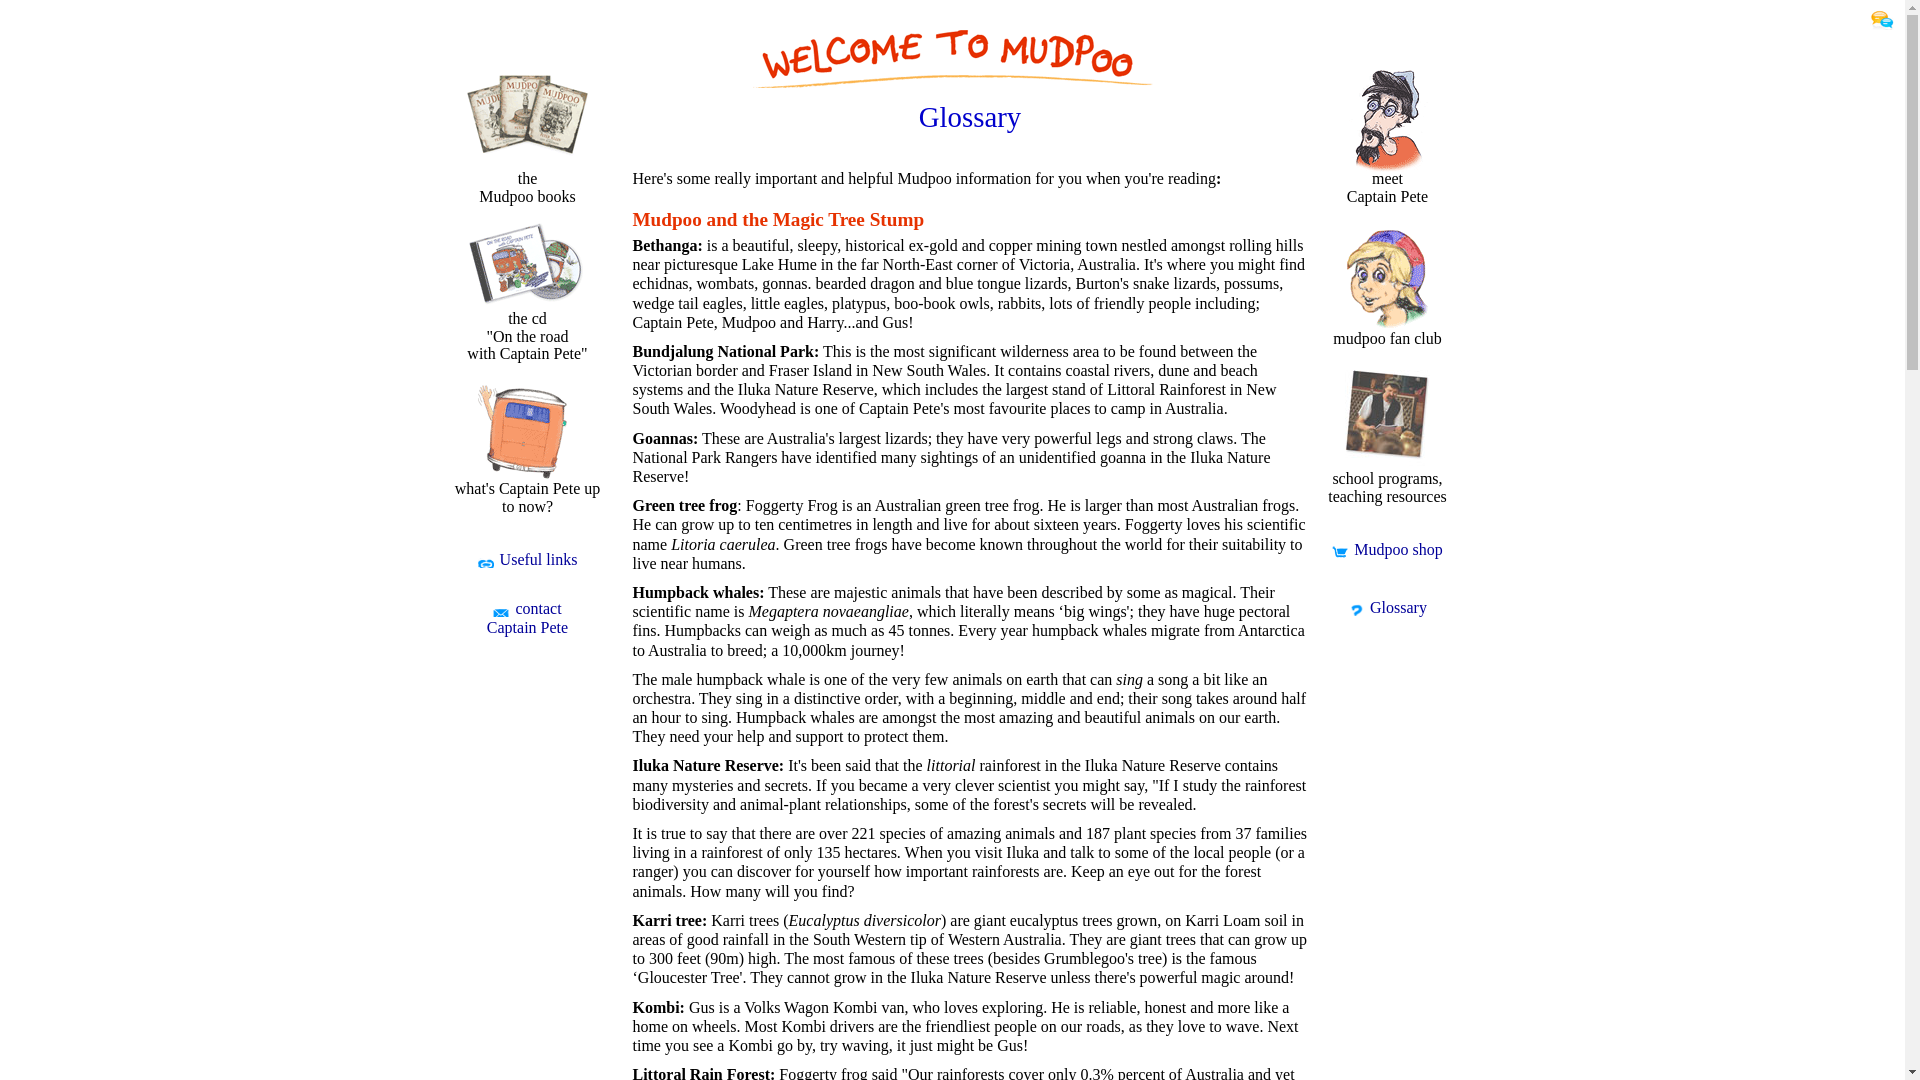 Image resolution: width=1920 pixels, height=1080 pixels. What do you see at coordinates (527, 302) in the screenshot?
I see `the cd
"On the road
with Captain Pete"` at bounding box center [527, 302].